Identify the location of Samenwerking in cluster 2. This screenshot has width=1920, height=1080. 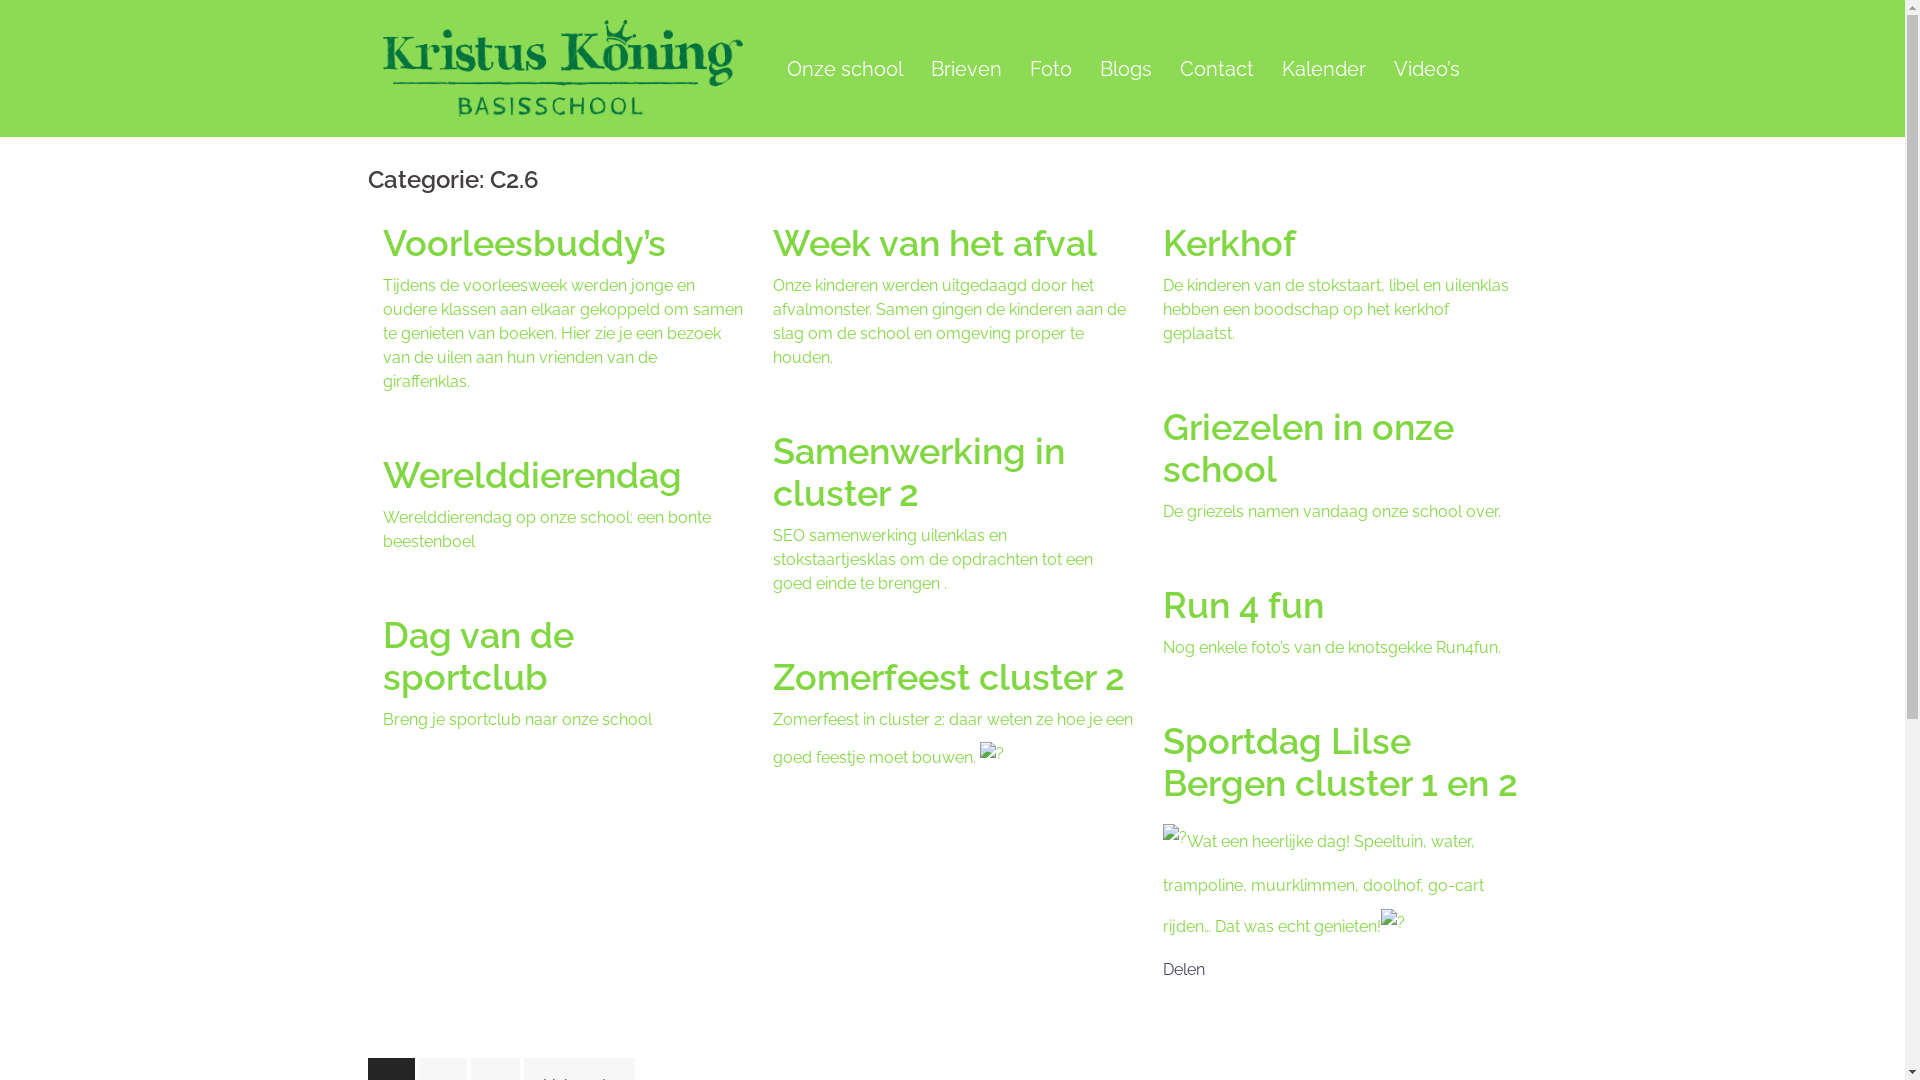
(918, 472).